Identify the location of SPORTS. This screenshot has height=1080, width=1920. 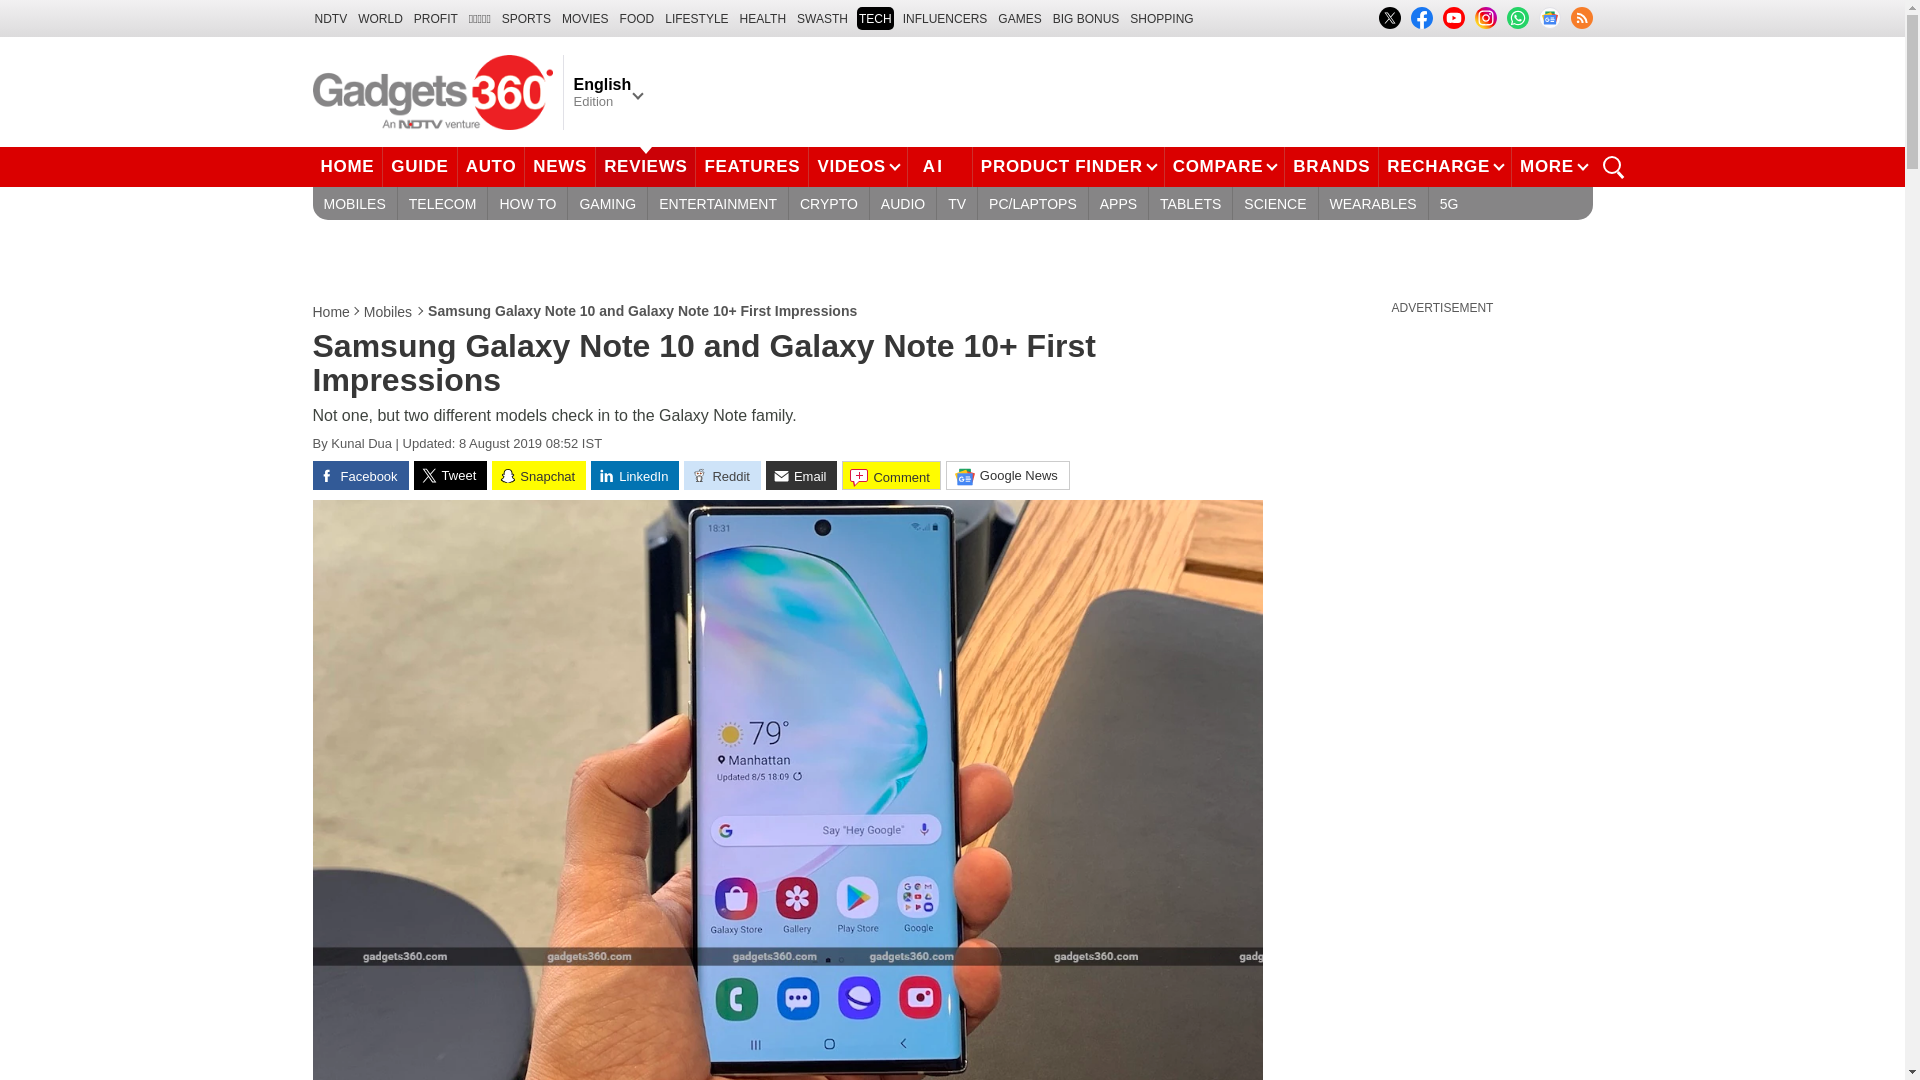
(526, 18).